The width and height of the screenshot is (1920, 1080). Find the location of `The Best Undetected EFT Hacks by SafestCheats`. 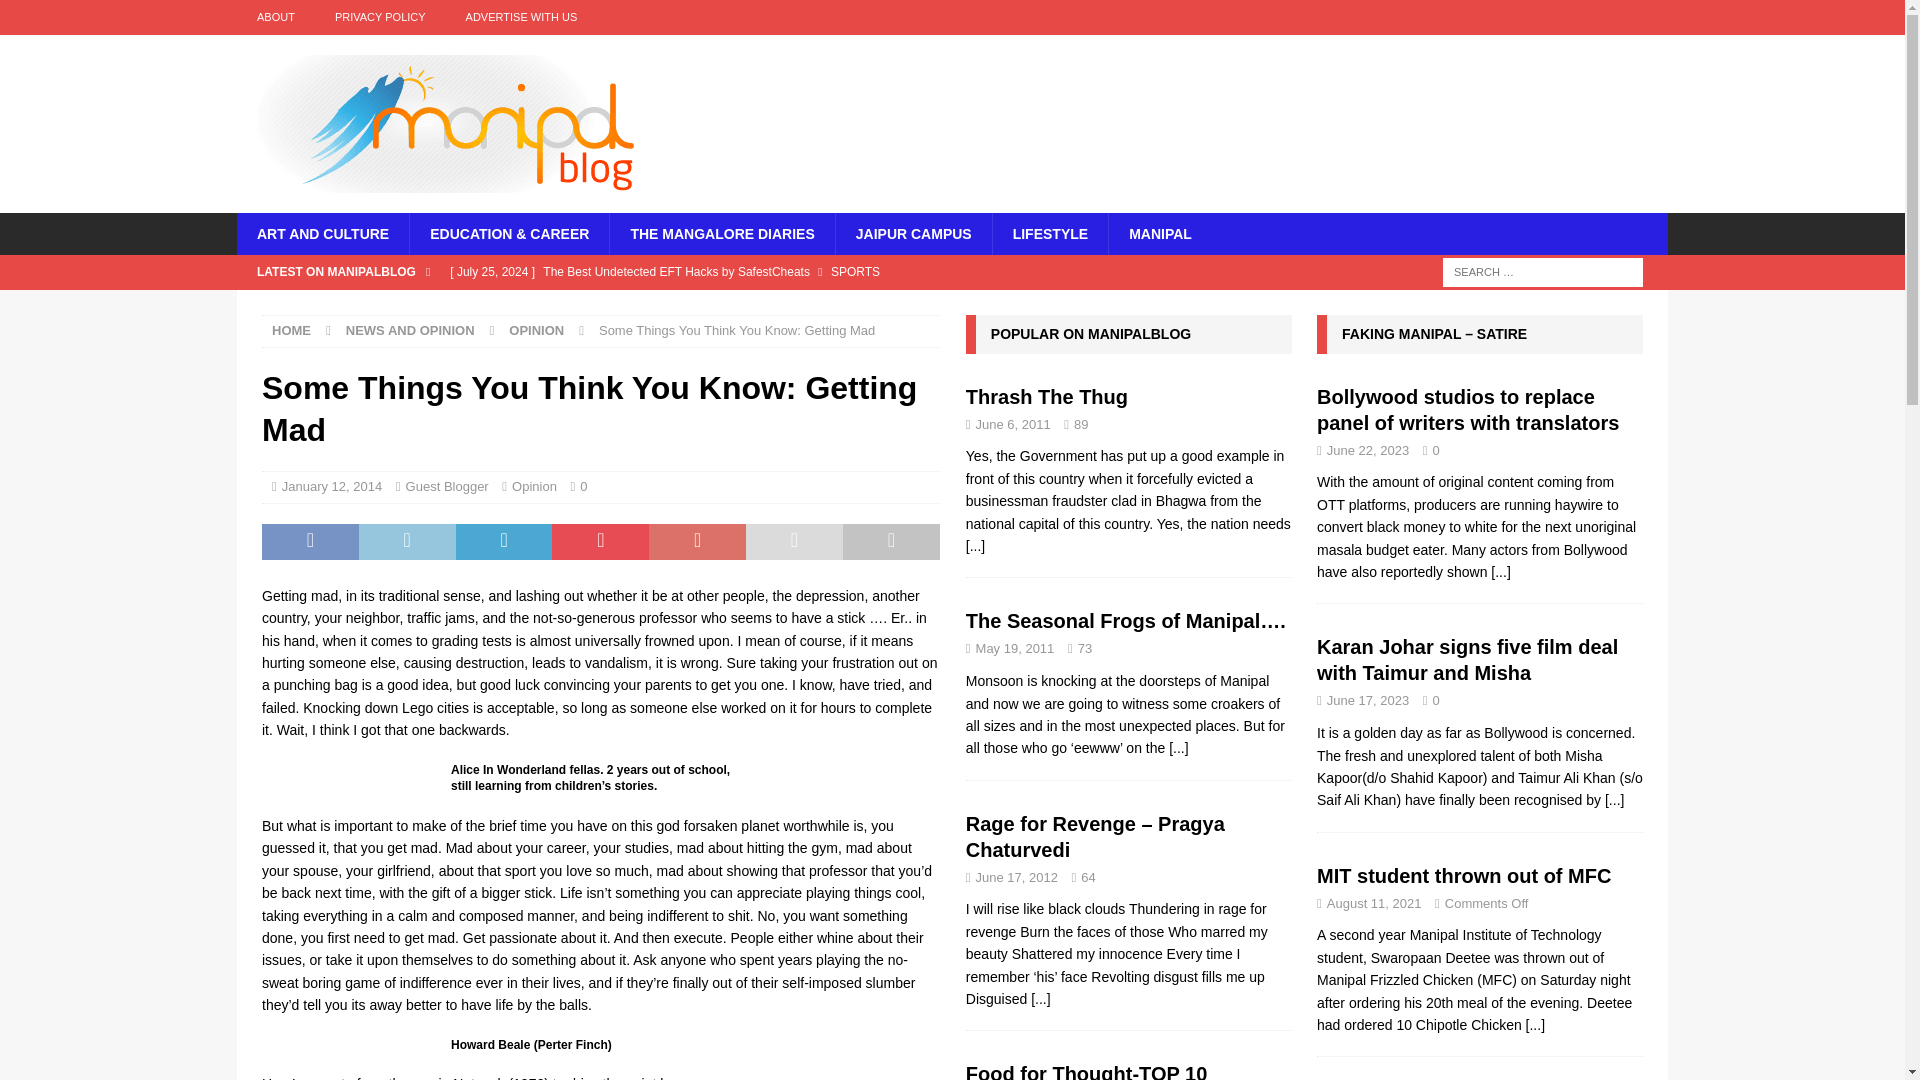

The Best Undetected EFT Hacks by SafestCheats is located at coordinates (804, 272).